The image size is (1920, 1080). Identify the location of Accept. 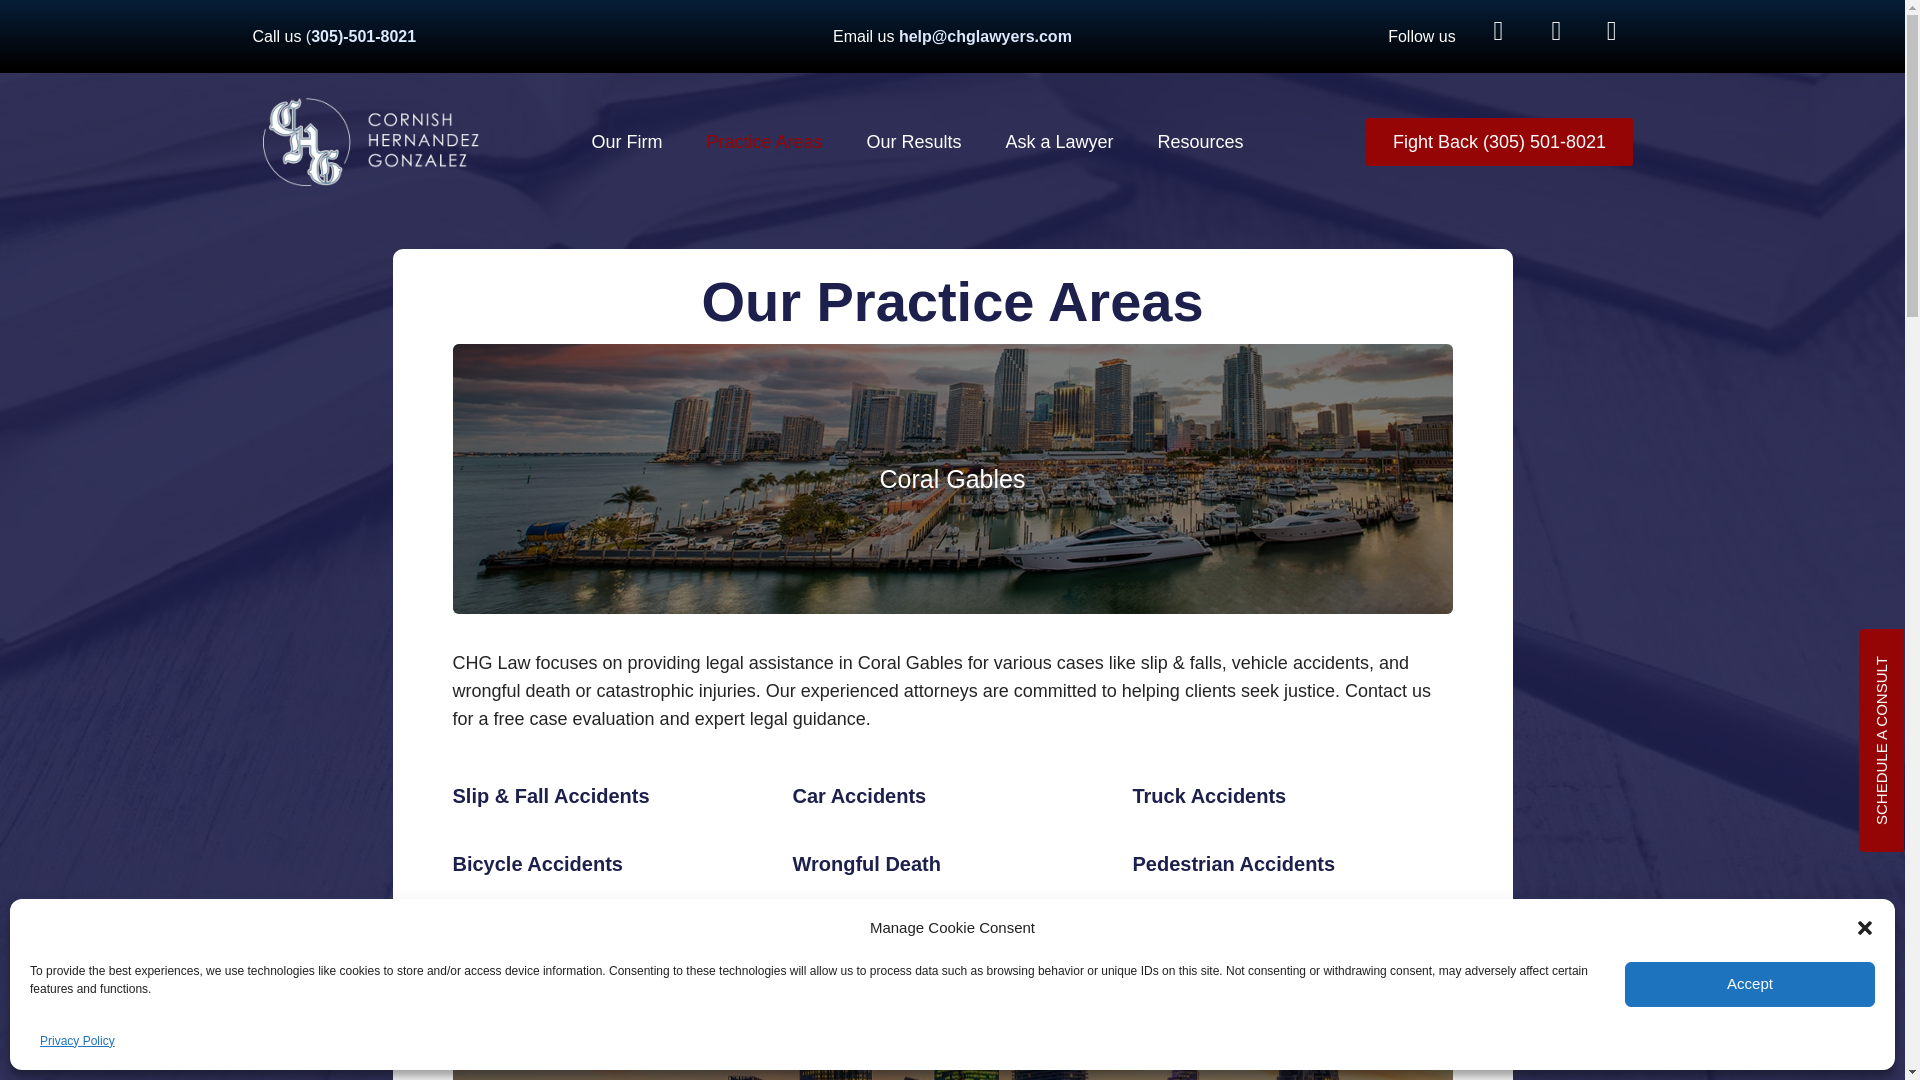
(1750, 1002).